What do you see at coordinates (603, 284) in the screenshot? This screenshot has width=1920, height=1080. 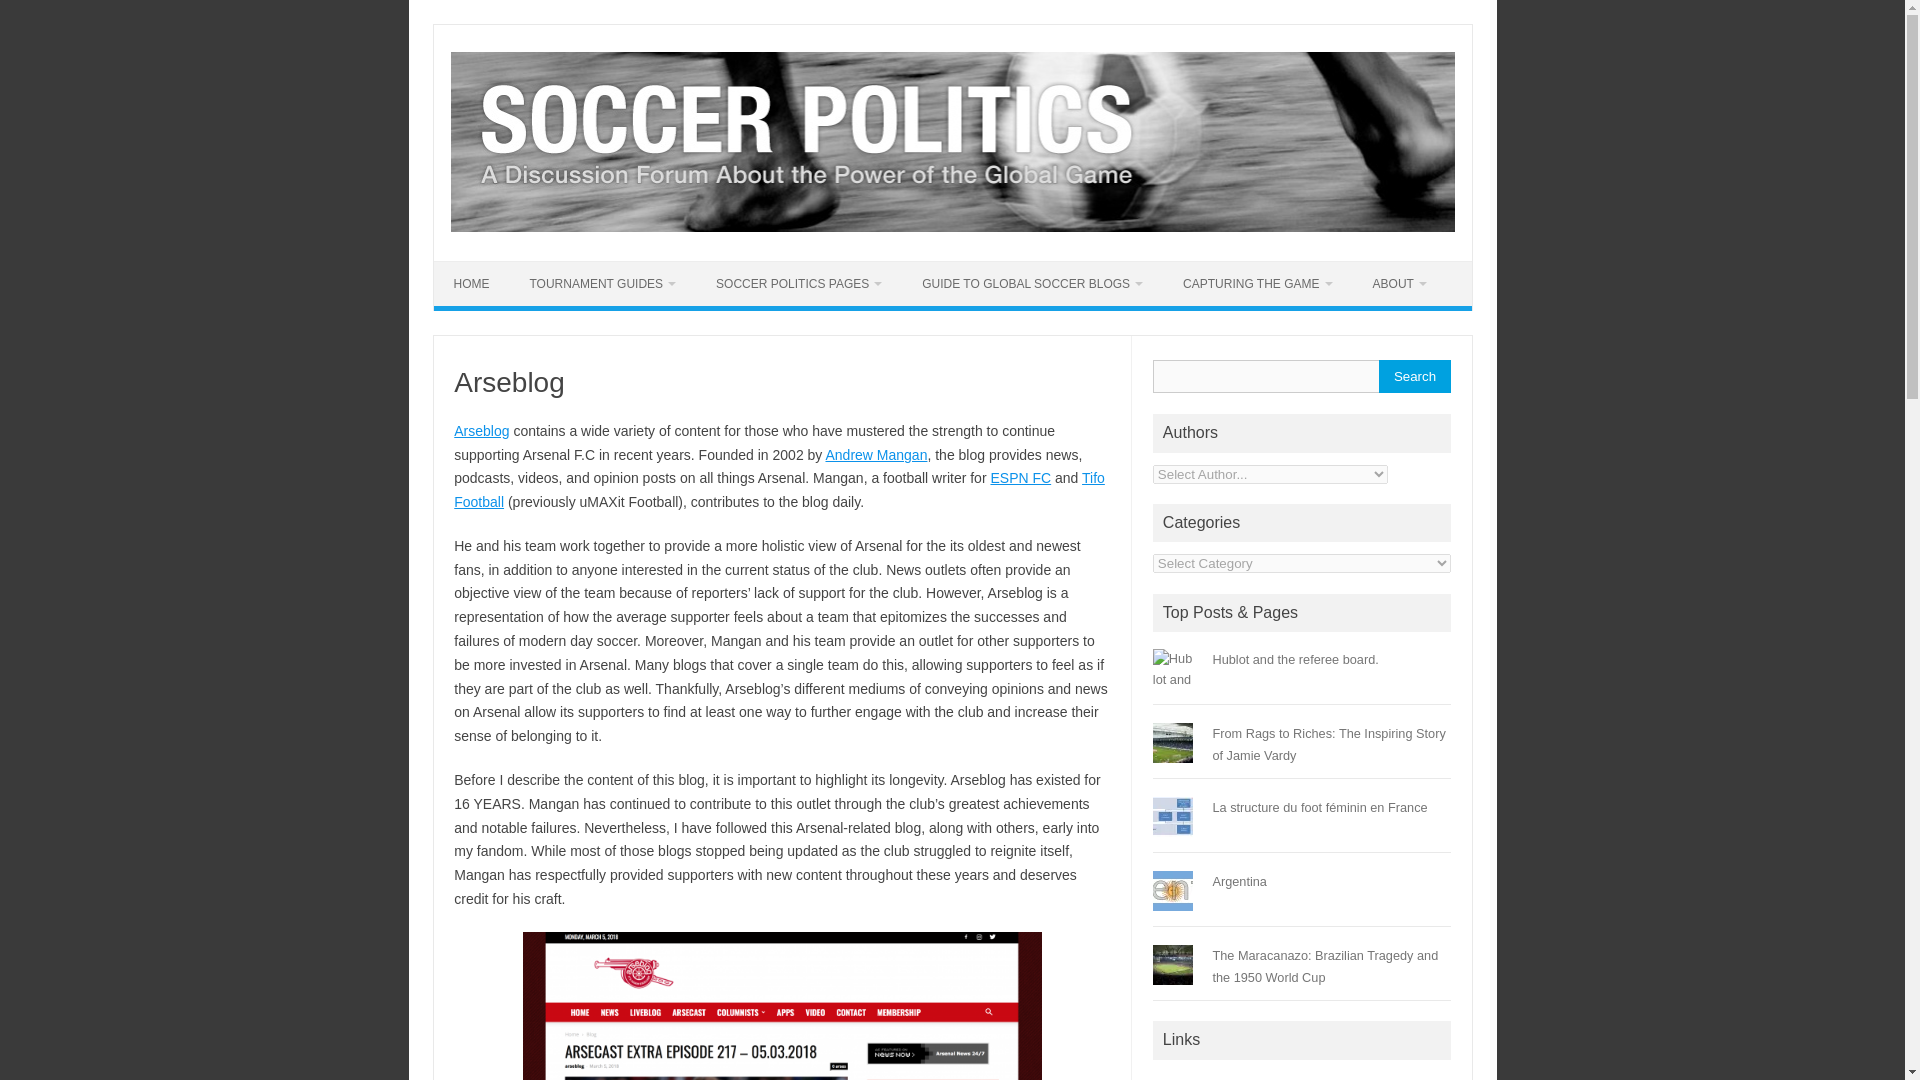 I see `TOURNAMENT GUIDES` at bounding box center [603, 284].